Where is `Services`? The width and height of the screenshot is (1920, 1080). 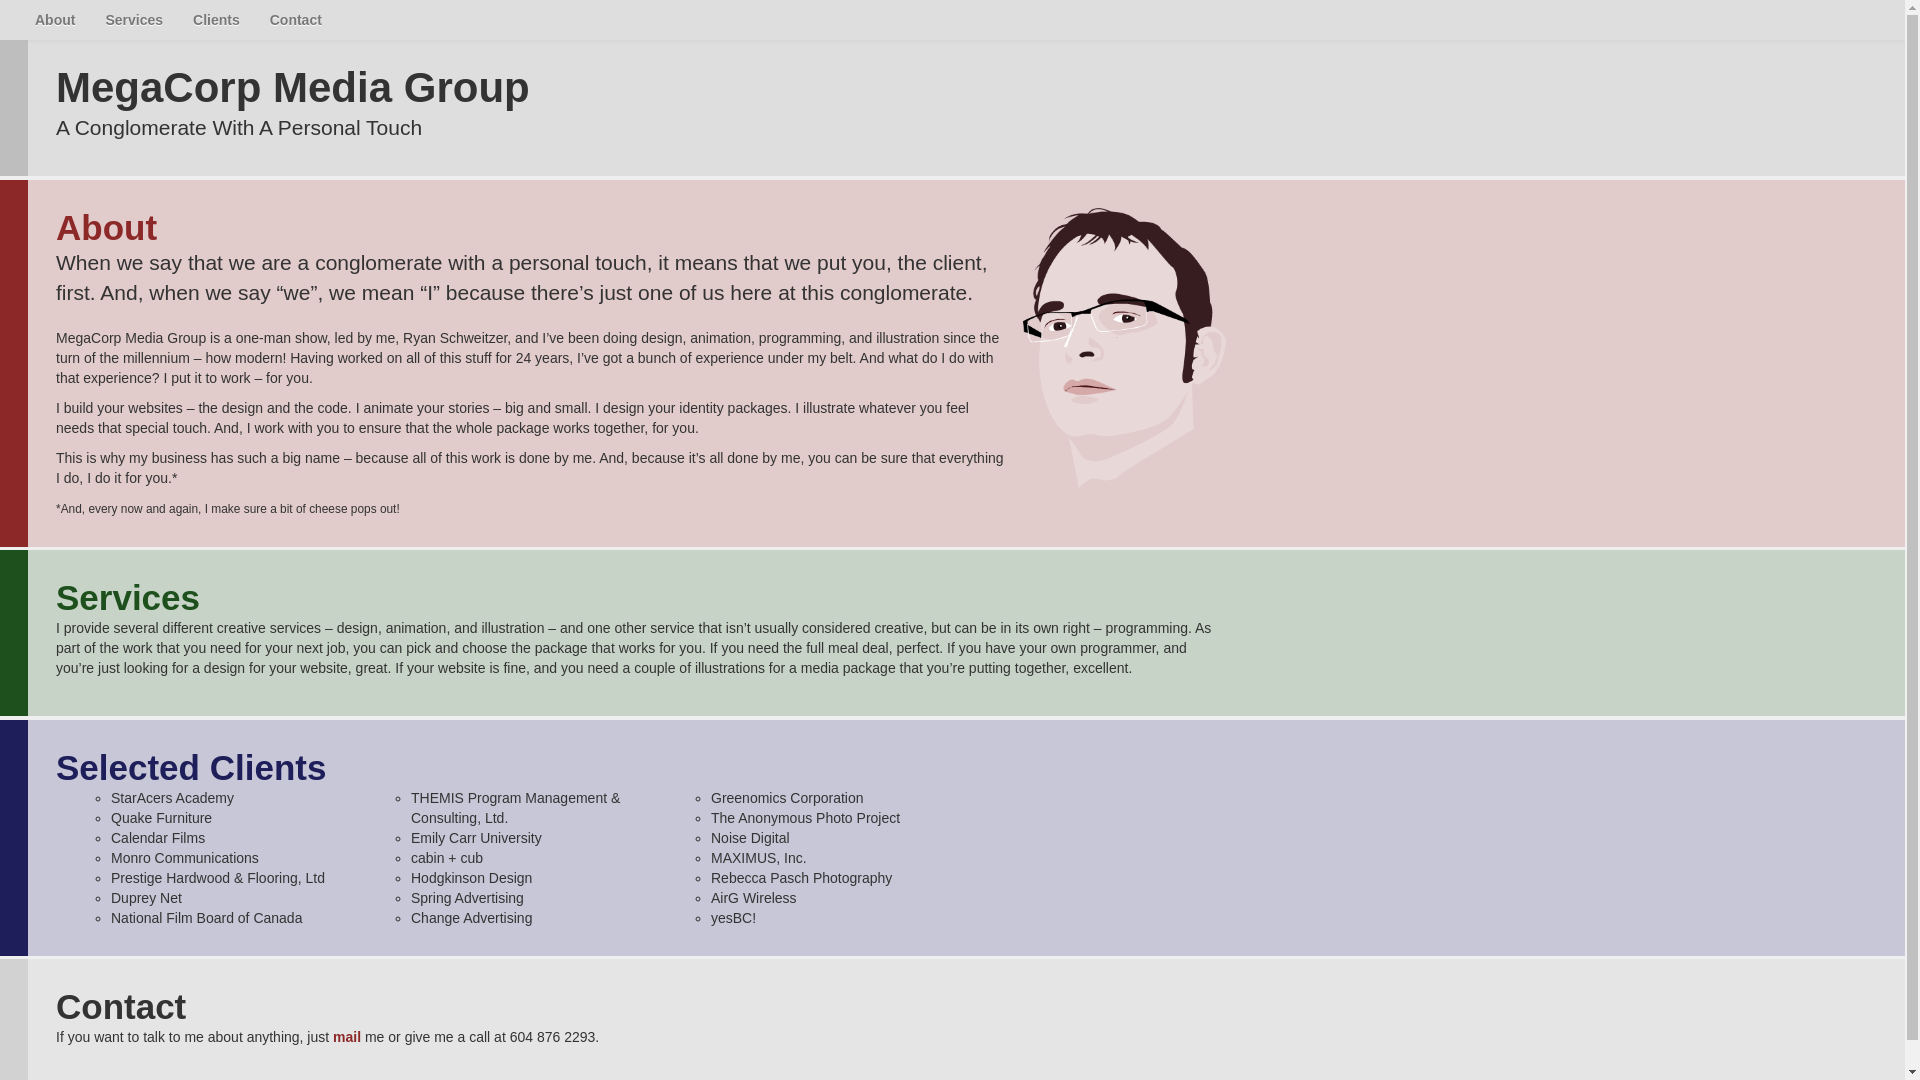
Services is located at coordinates (134, 20).